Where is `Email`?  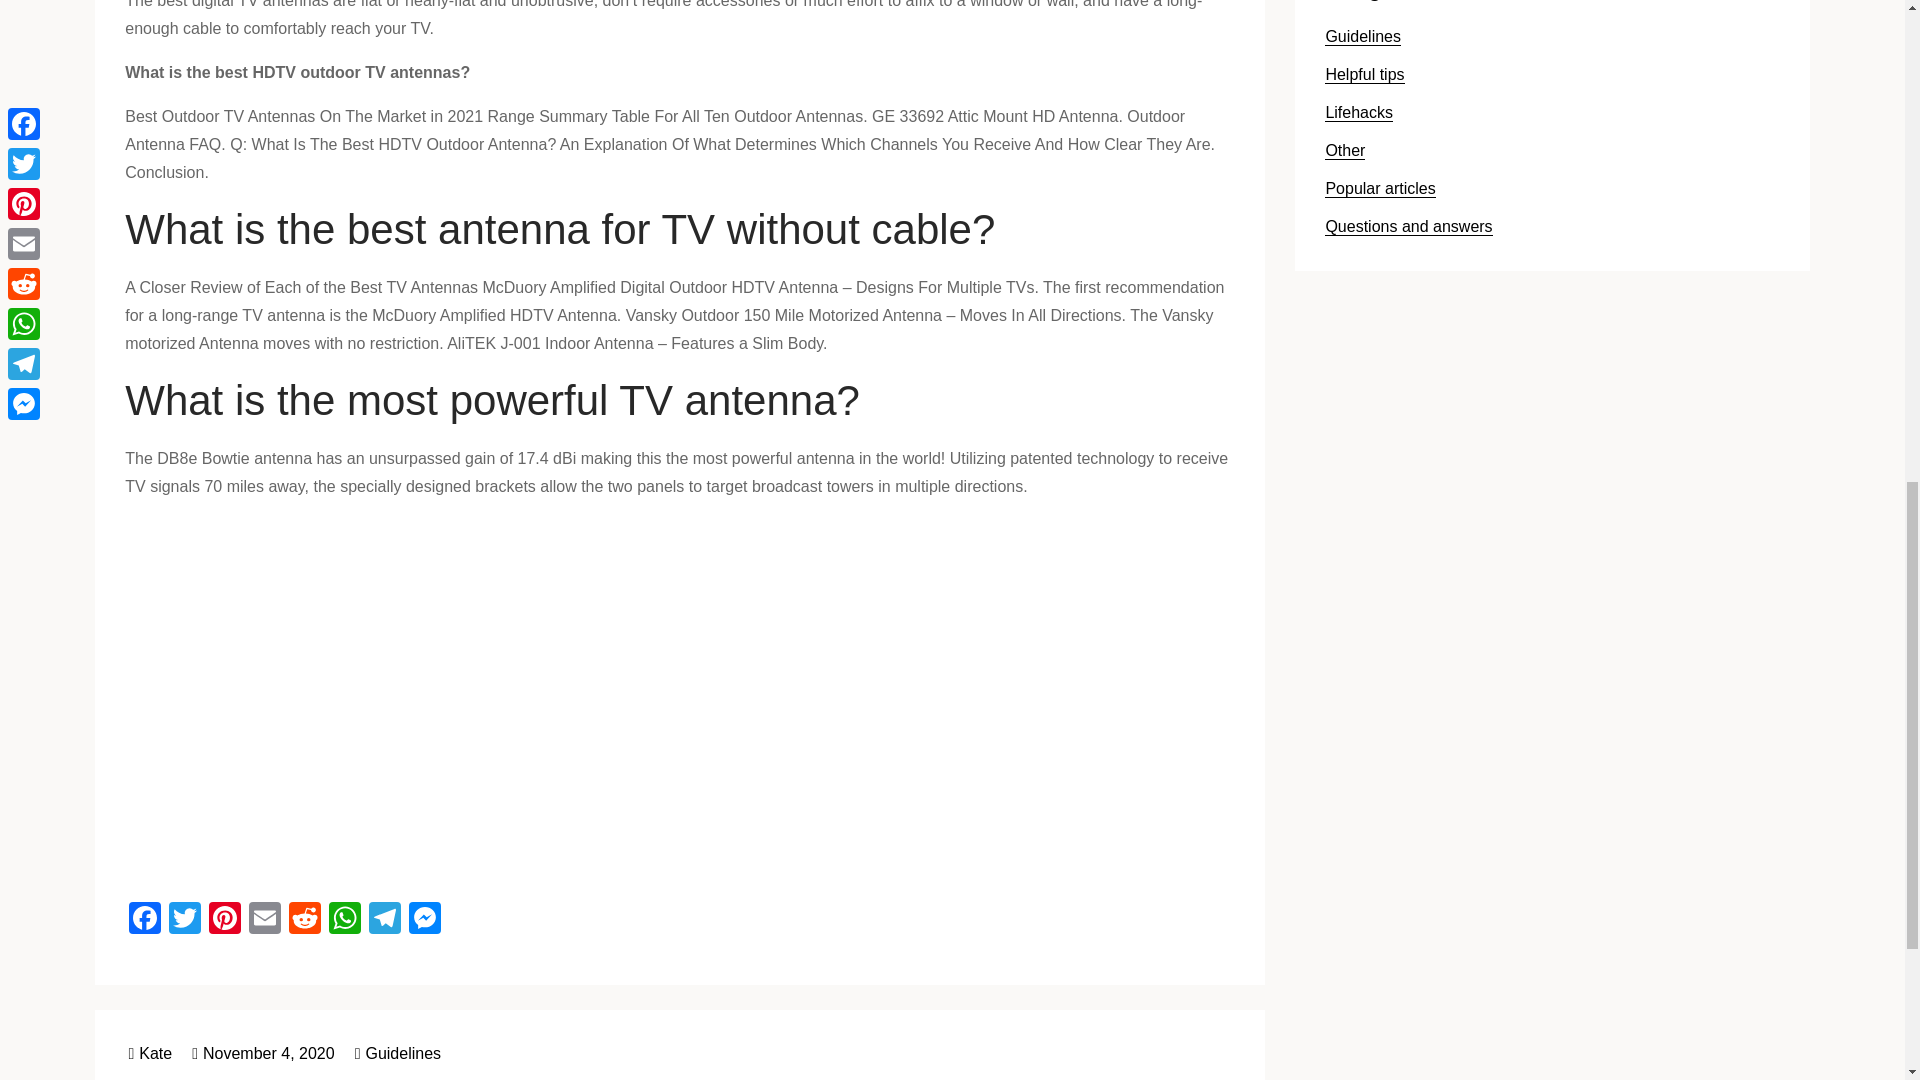 Email is located at coordinates (264, 920).